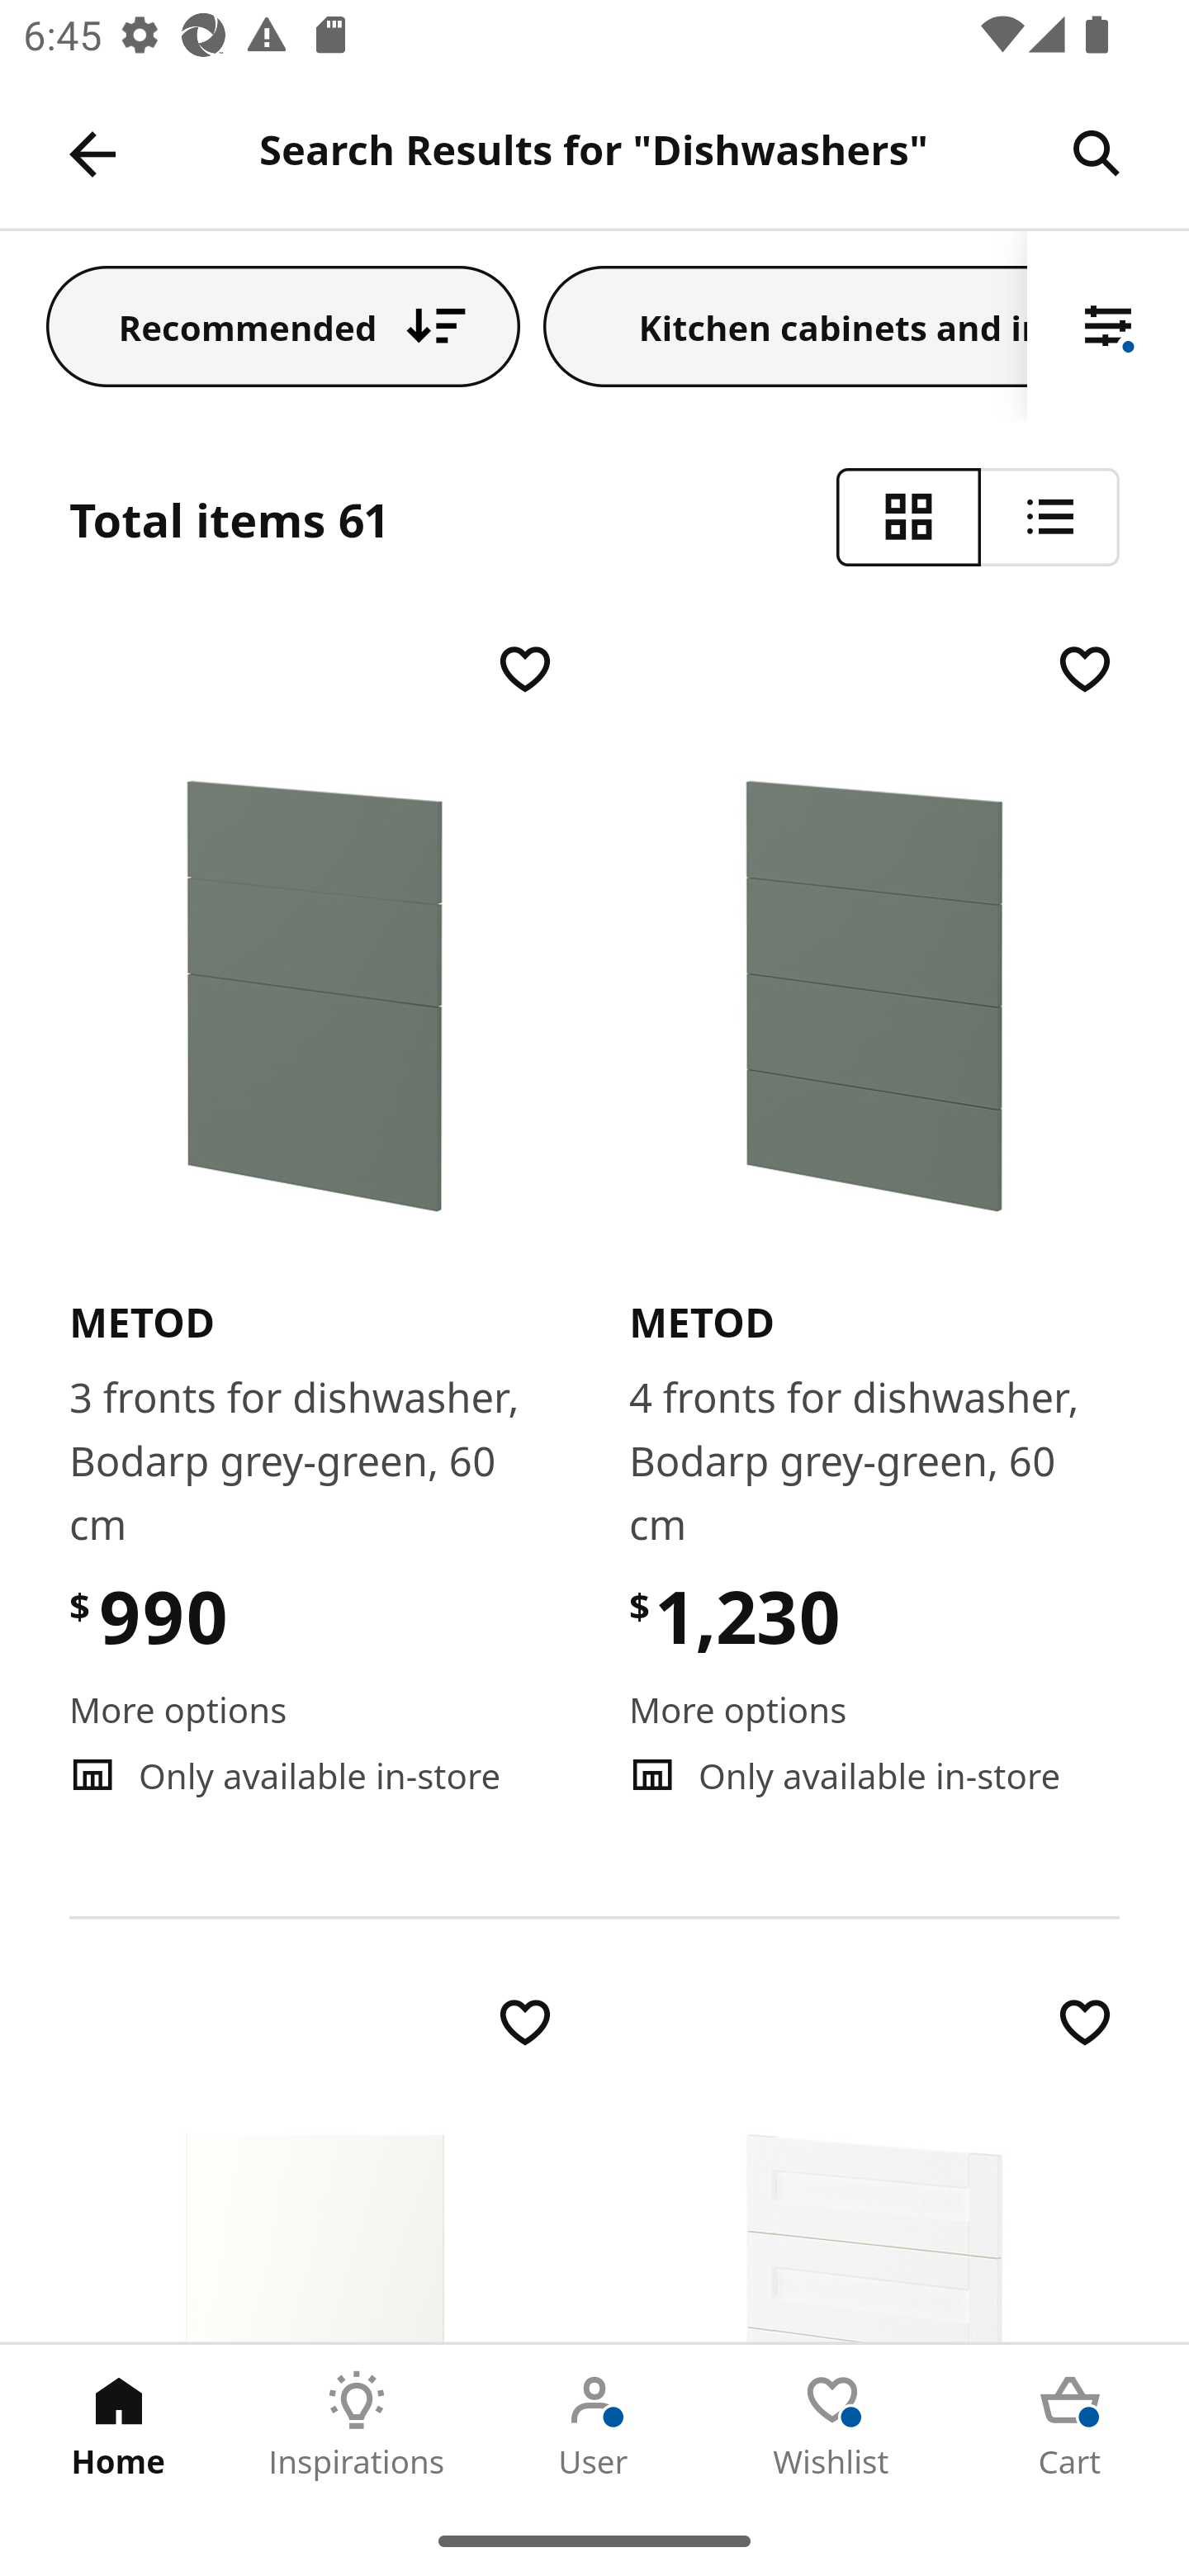 The height and width of the screenshot is (2576, 1189). Describe the element at coordinates (357, 2425) in the screenshot. I see `Inspirations
Tab 2 of 5` at that location.